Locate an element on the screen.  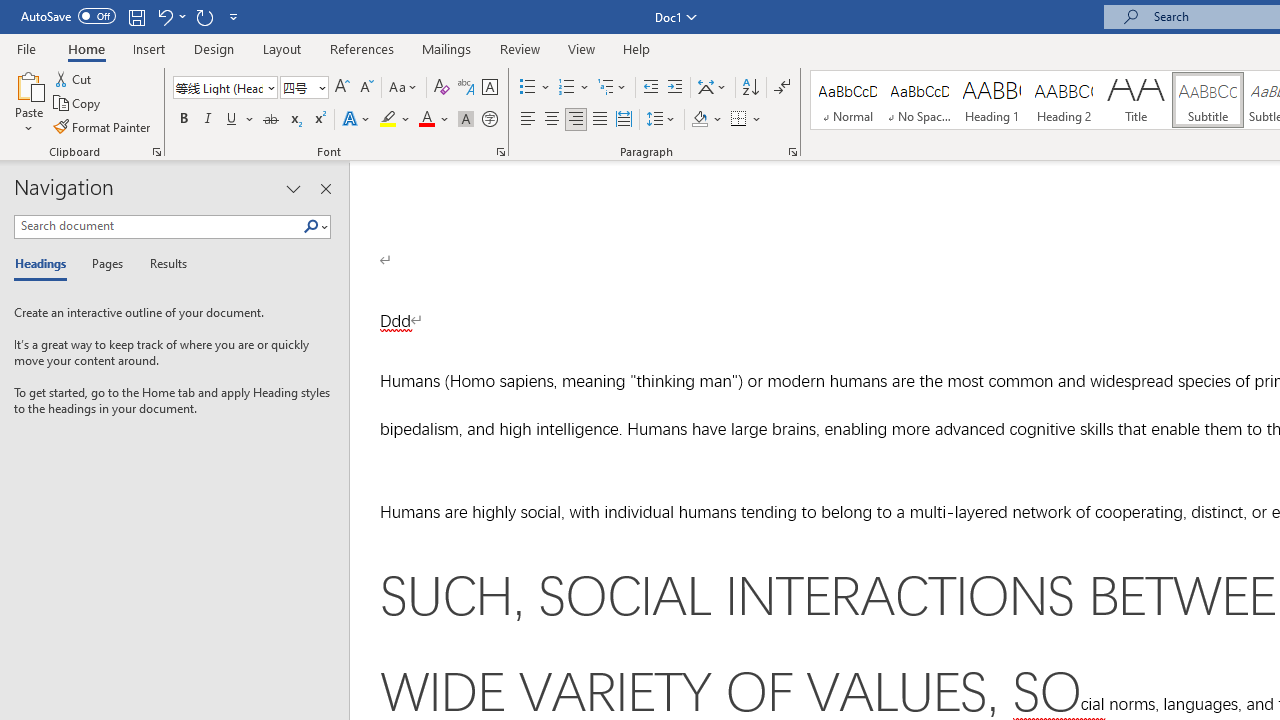
Character Shading is located at coordinates (466, 120).